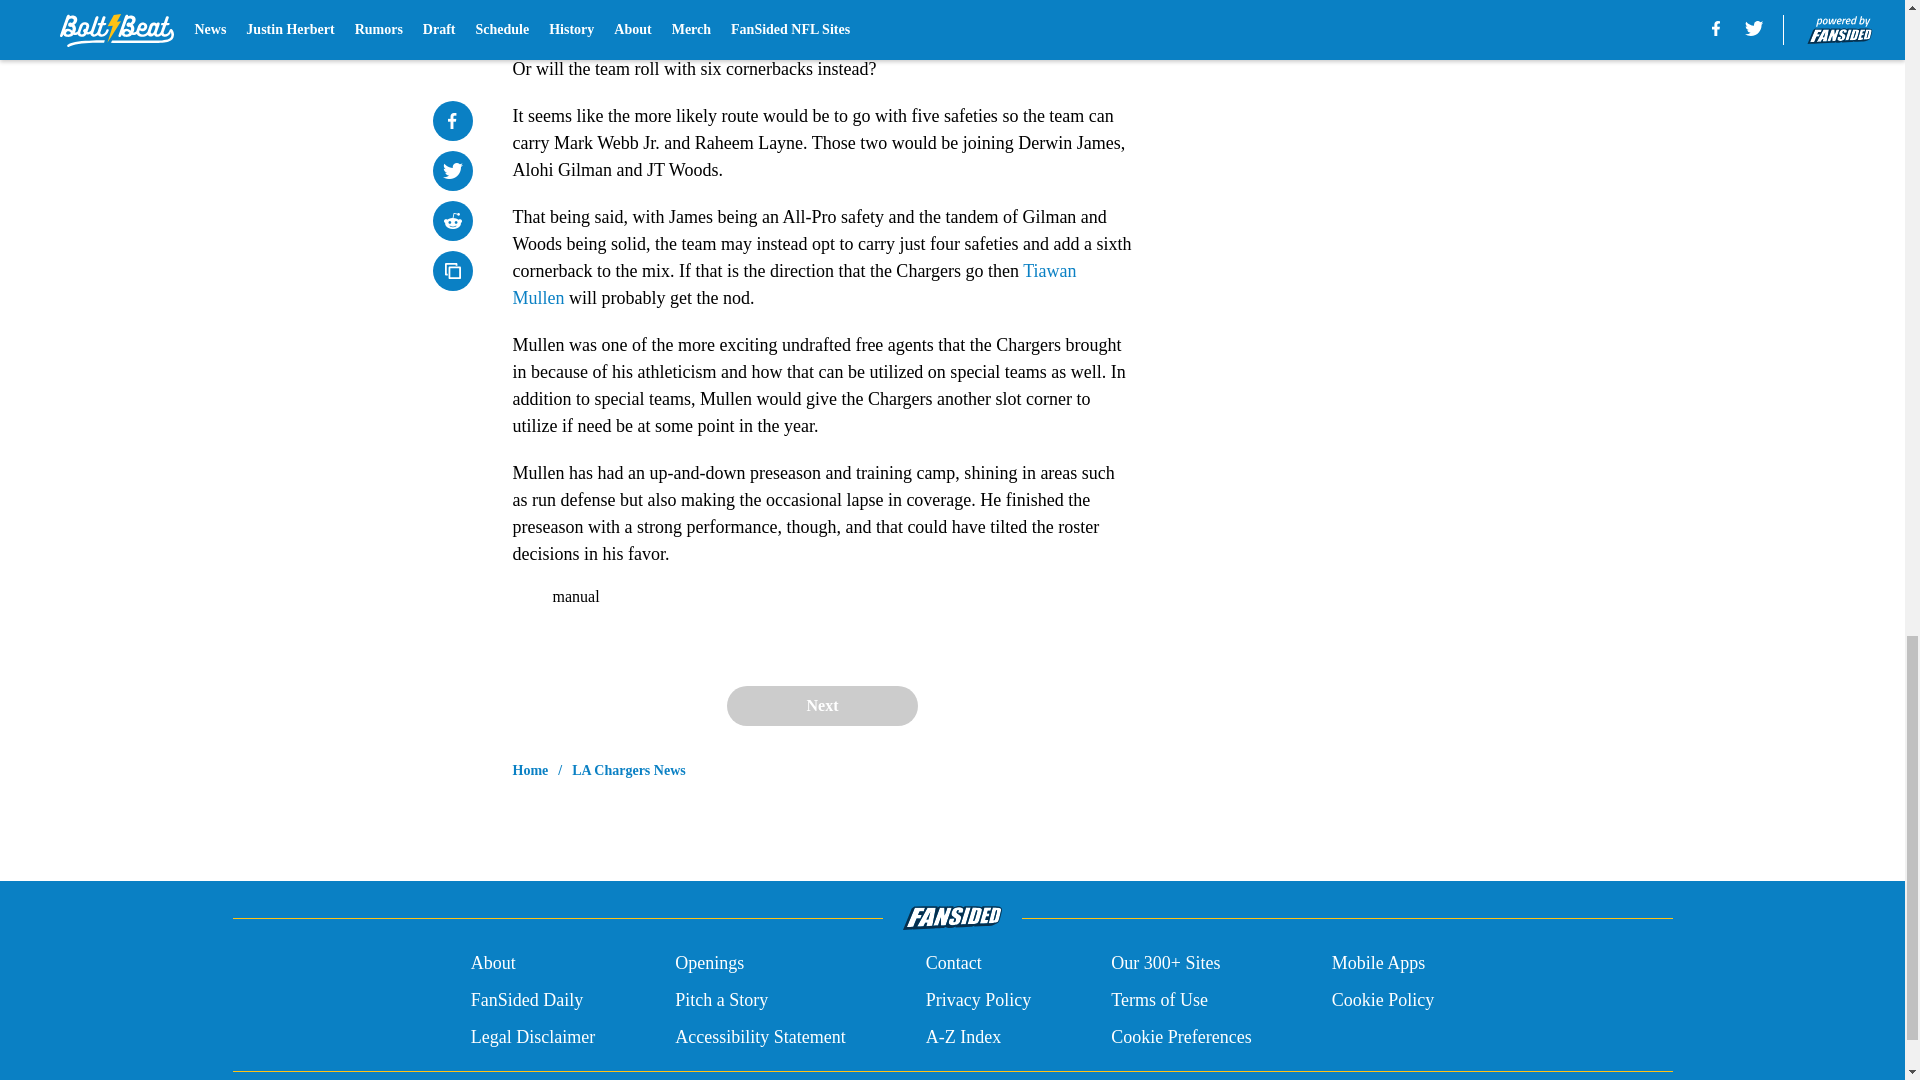 This screenshot has height=1080, width=1920. Describe the element at coordinates (530, 770) in the screenshot. I see `Home` at that location.